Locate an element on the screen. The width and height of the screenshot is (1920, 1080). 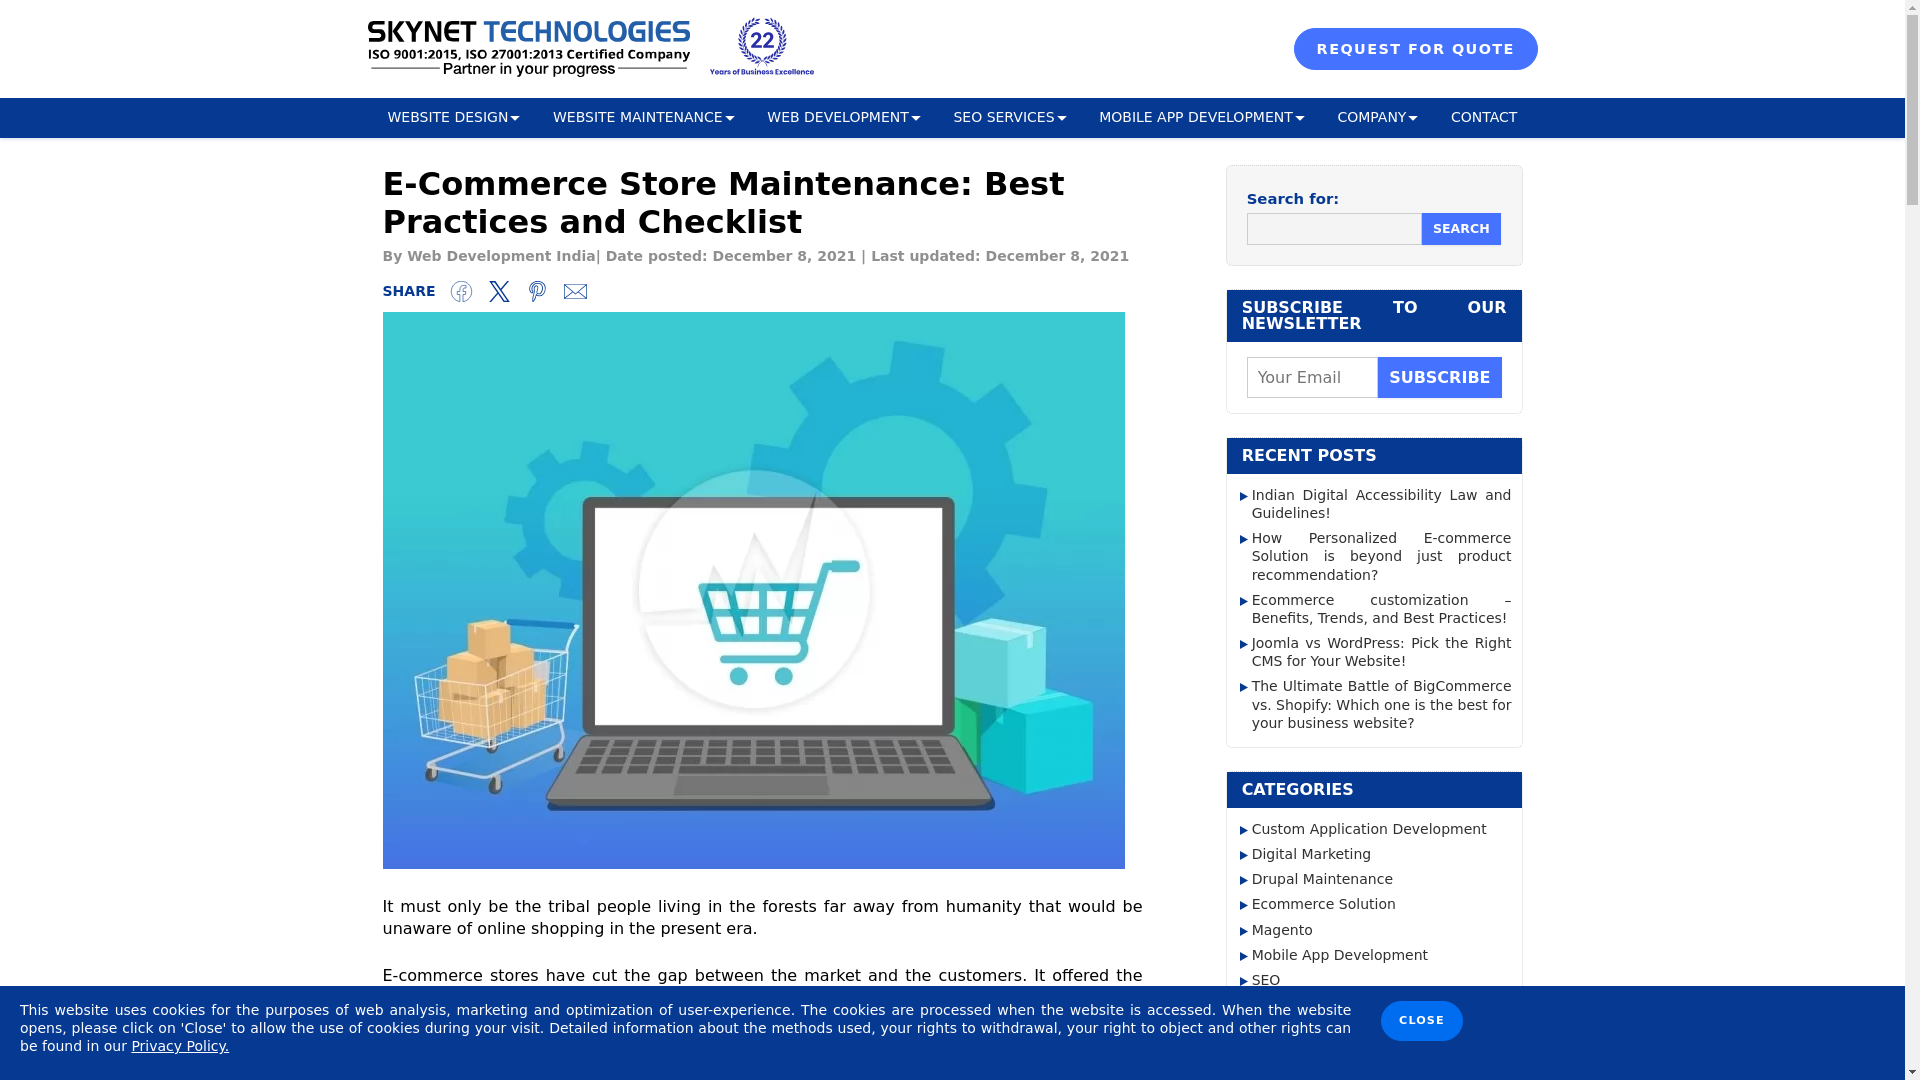
Skynet Technologies is located at coordinates (528, 48).